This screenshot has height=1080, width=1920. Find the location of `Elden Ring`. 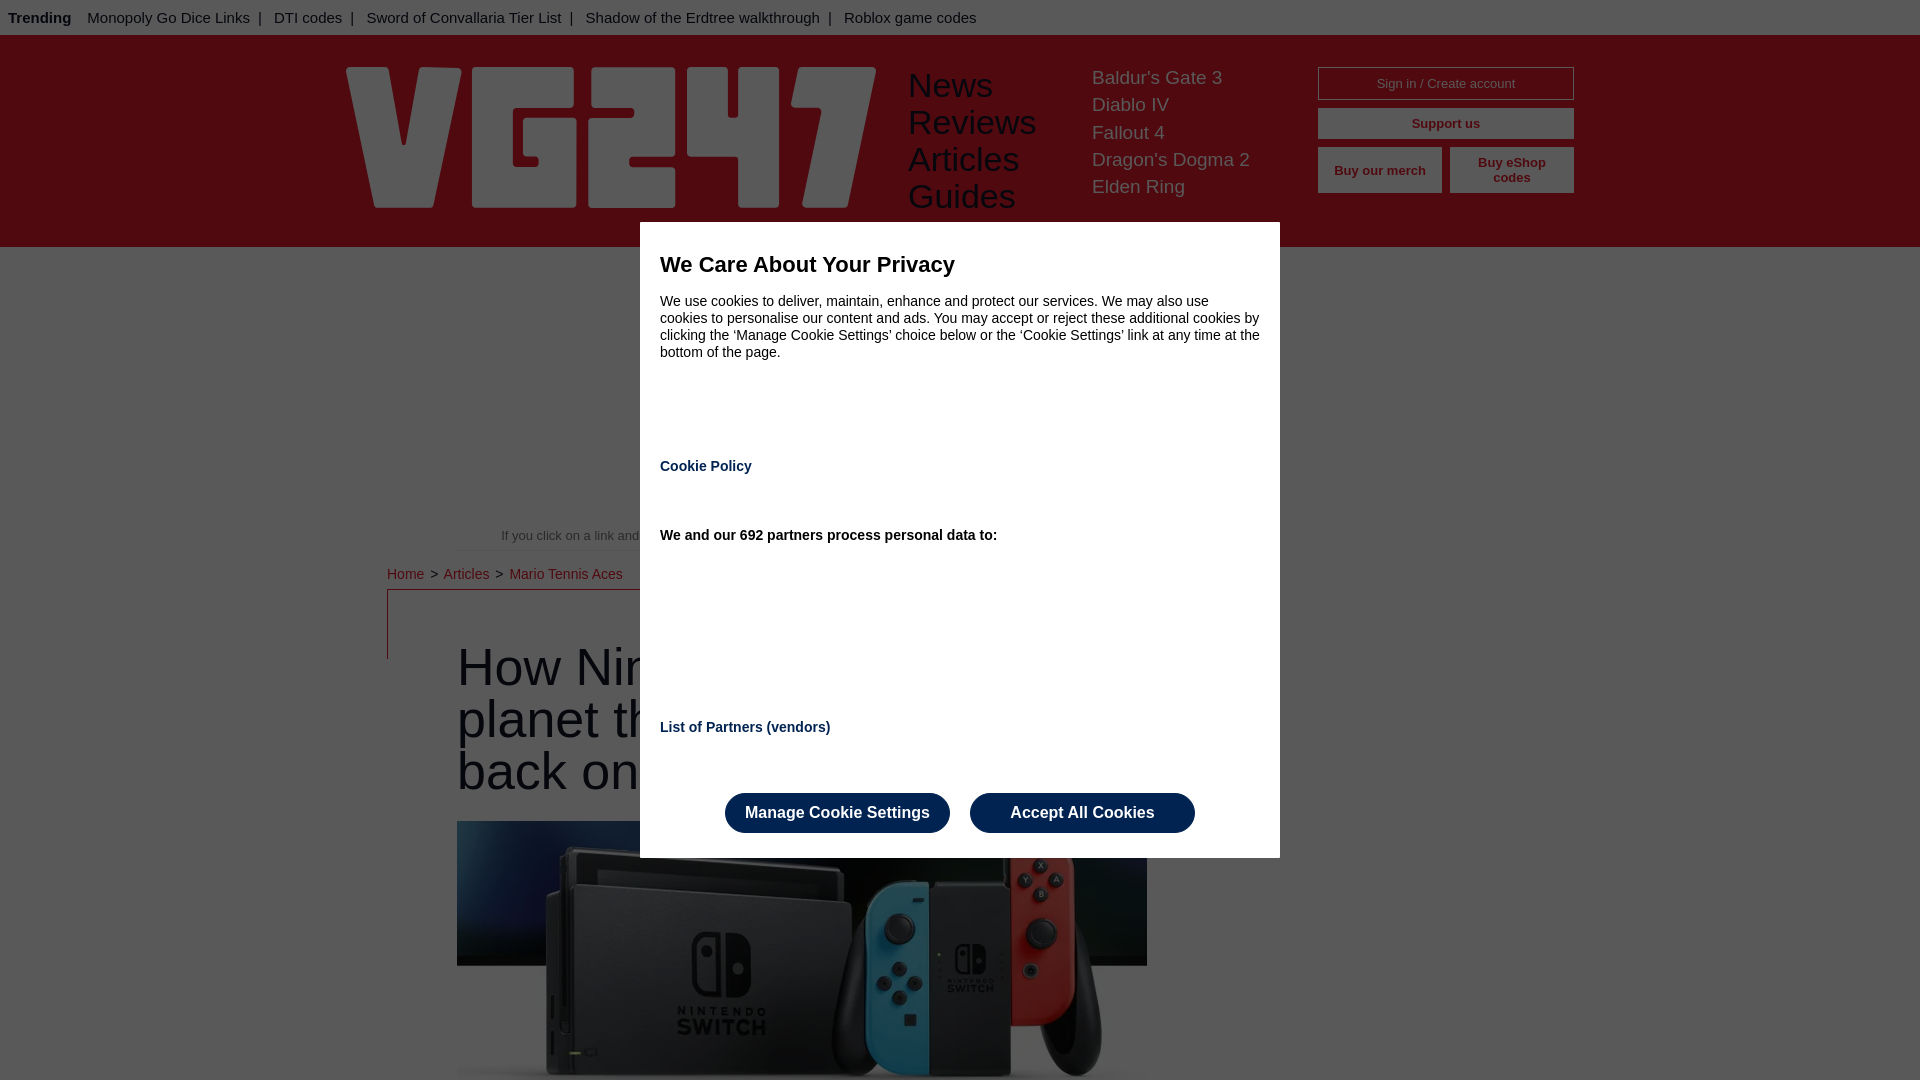

Elden Ring is located at coordinates (1138, 186).